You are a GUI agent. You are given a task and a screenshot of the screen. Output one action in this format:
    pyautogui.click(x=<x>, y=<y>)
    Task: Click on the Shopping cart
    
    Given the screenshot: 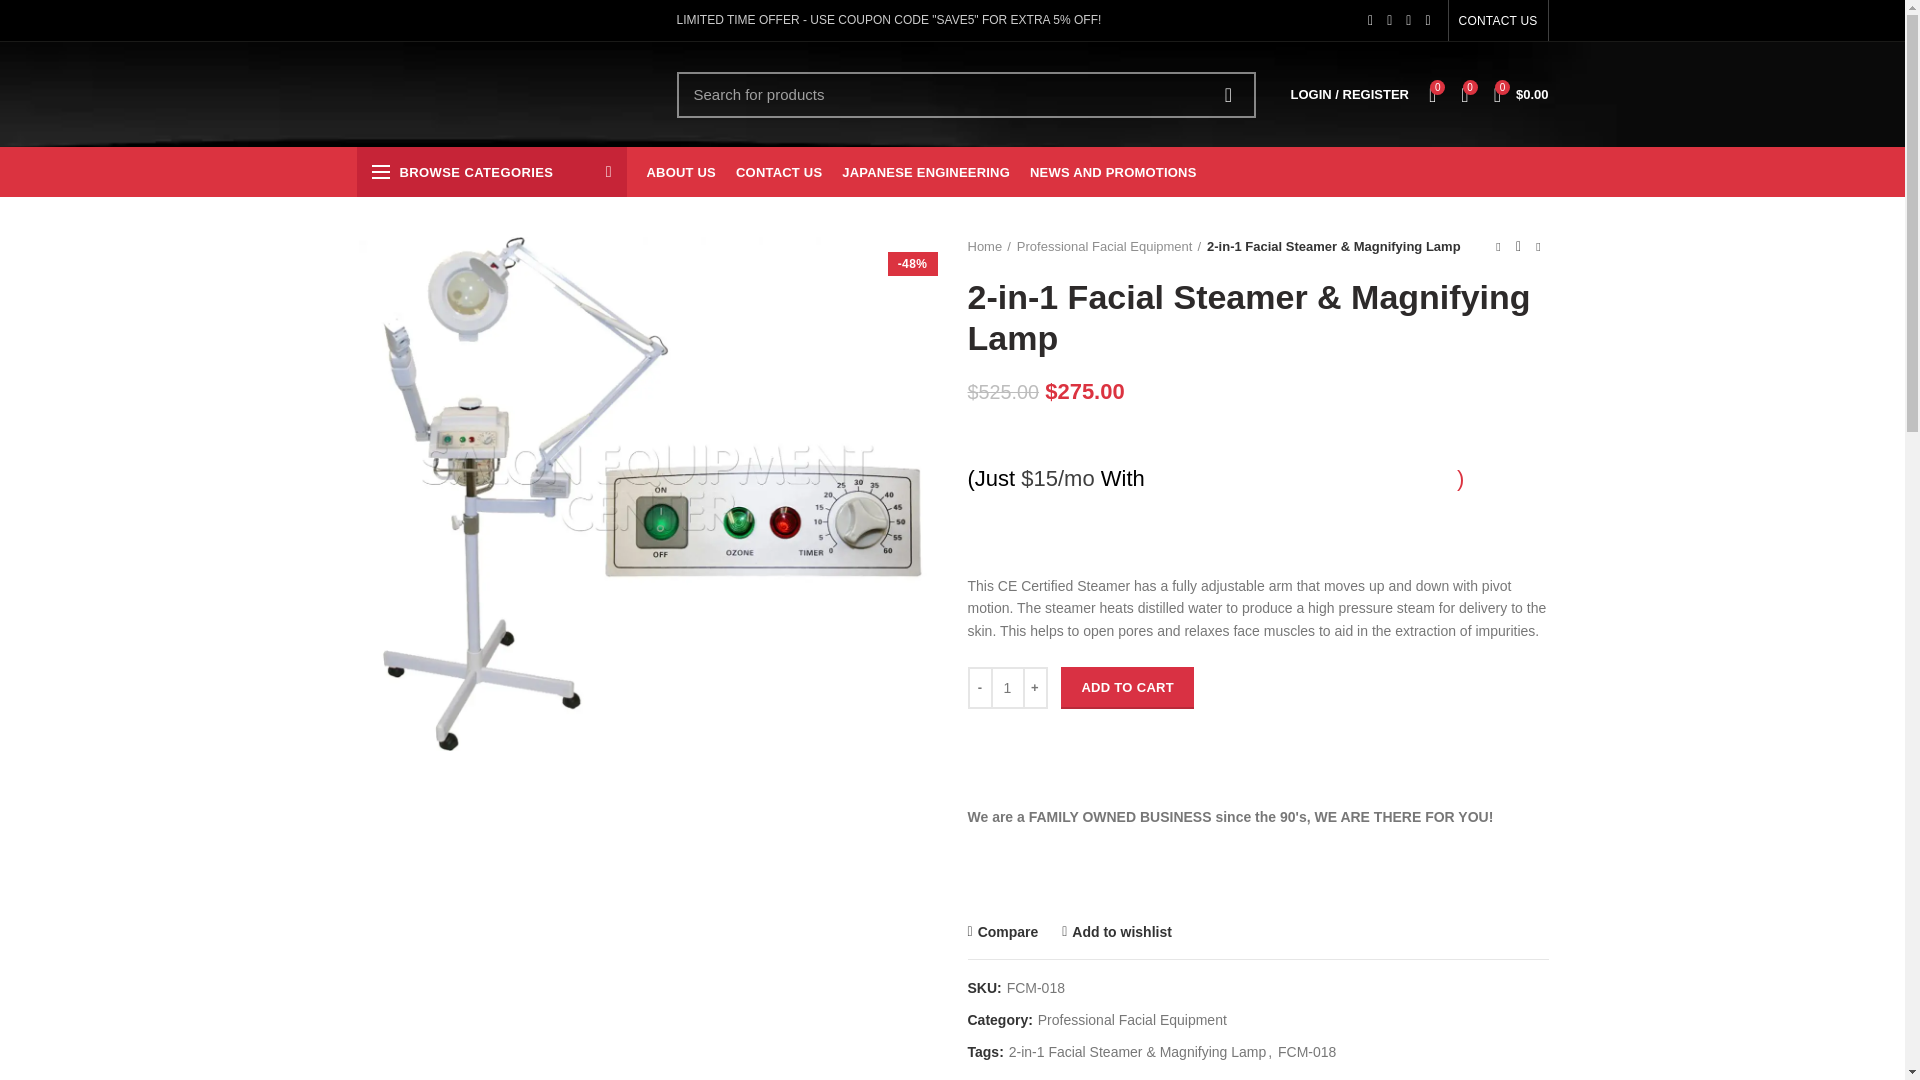 What is the action you would take?
    pyautogui.click(x=1522, y=94)
    